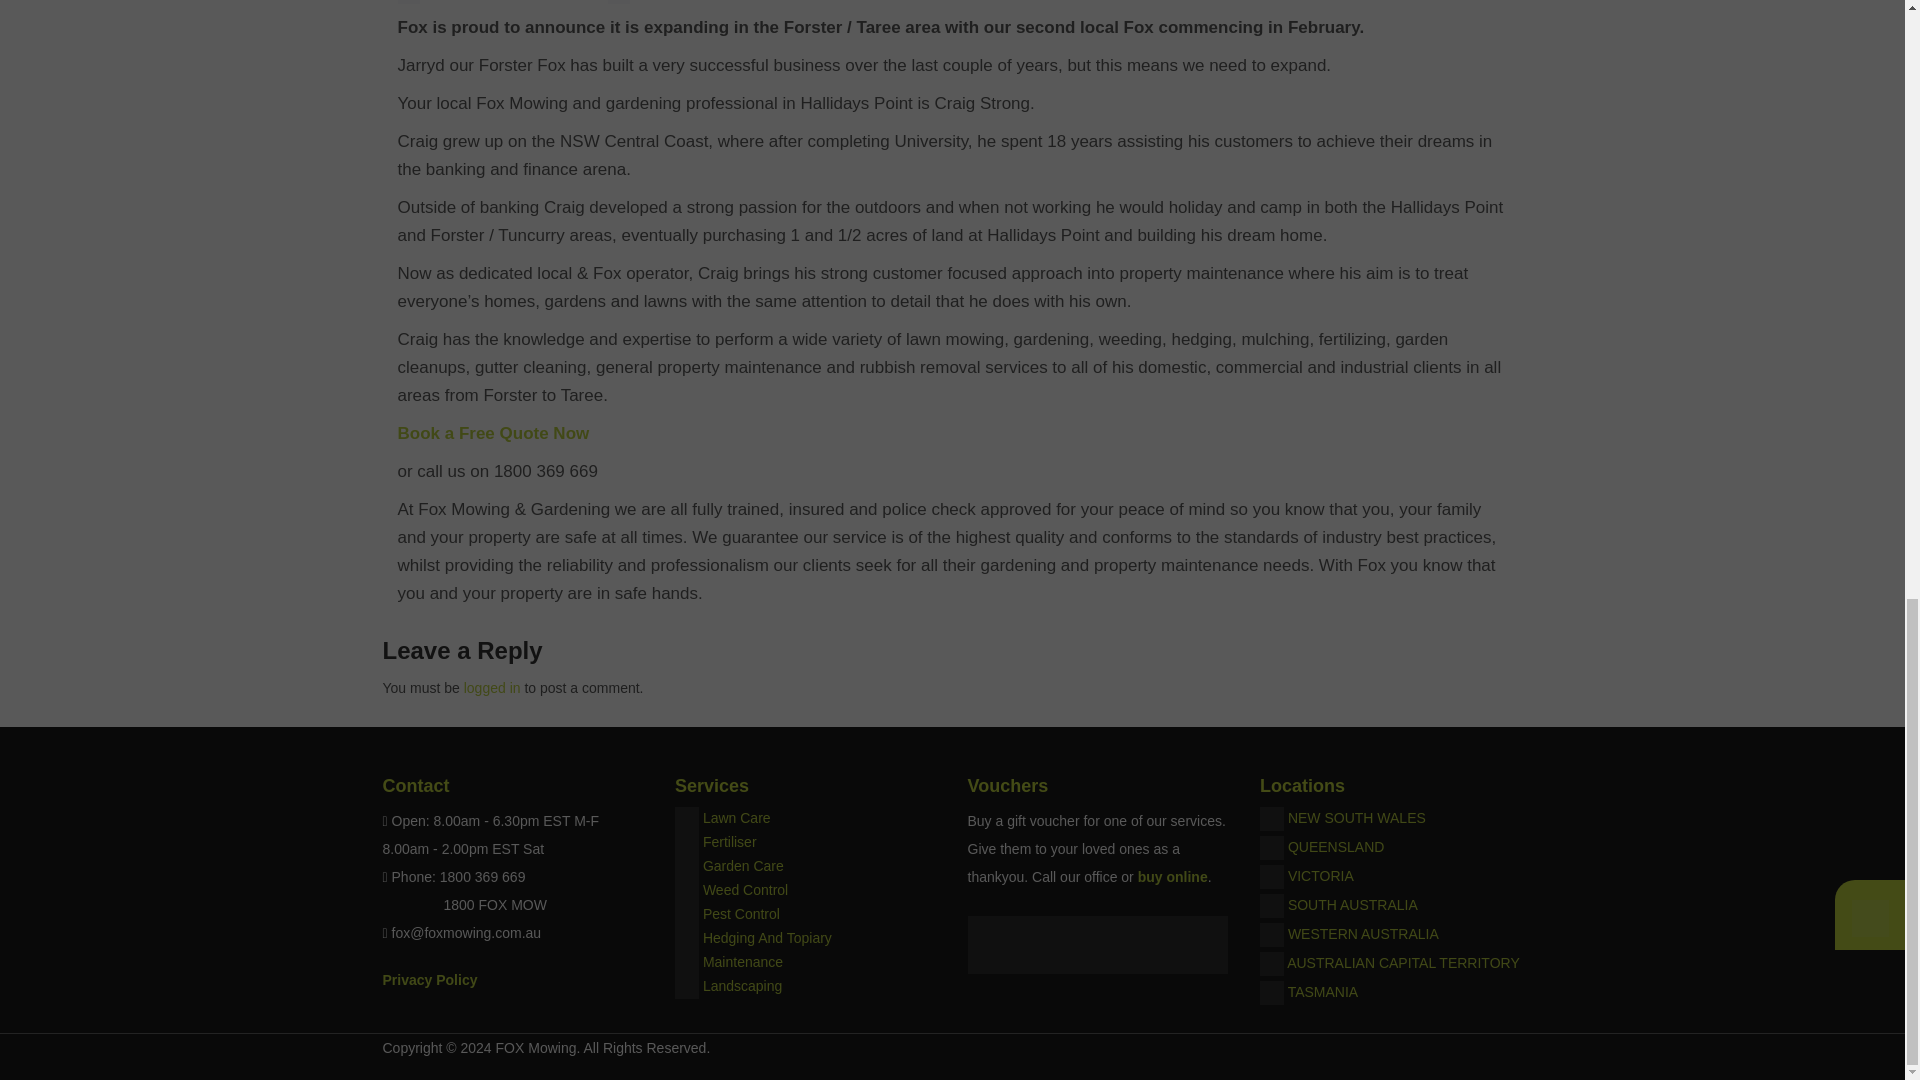  Describe the element at coordinates (729, 841) in the screenshot. I see `Fertiliser` at that location.